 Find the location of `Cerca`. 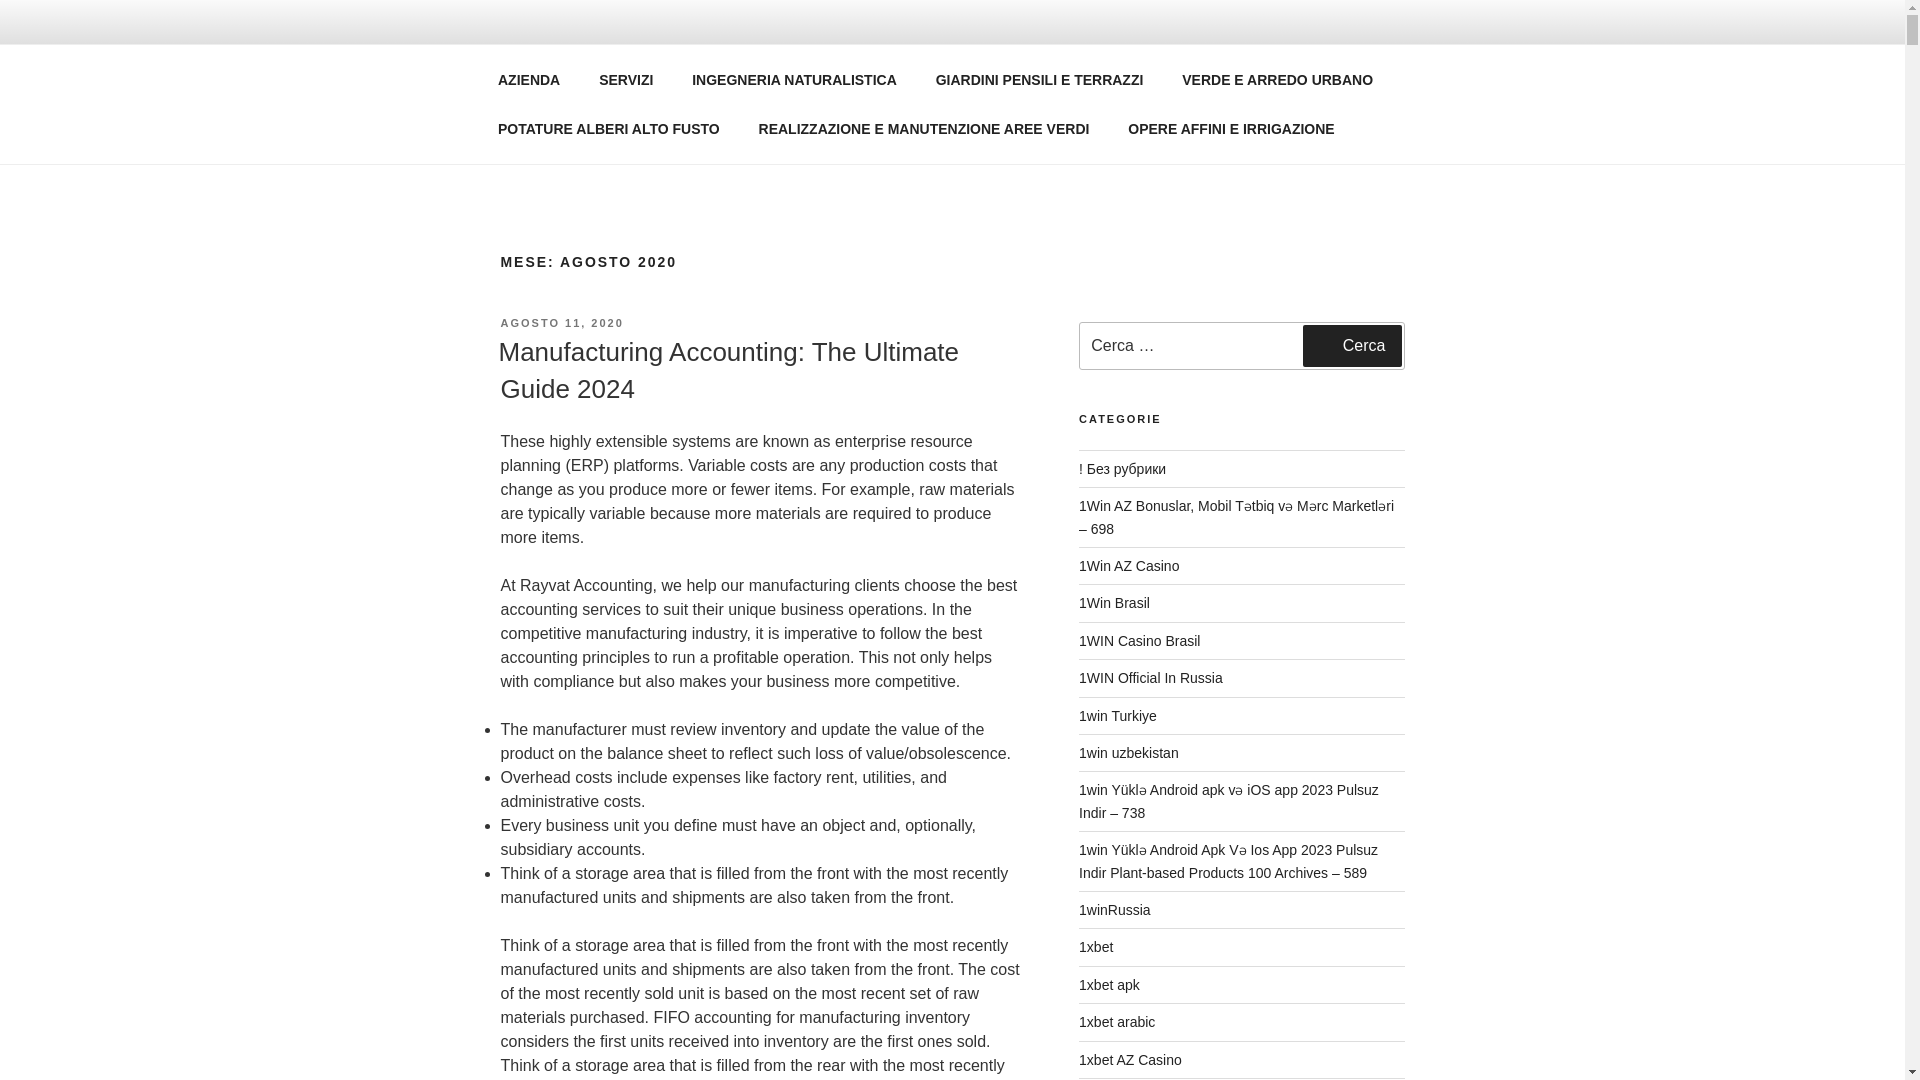

Cerca is located at coordinates (1352, 346).